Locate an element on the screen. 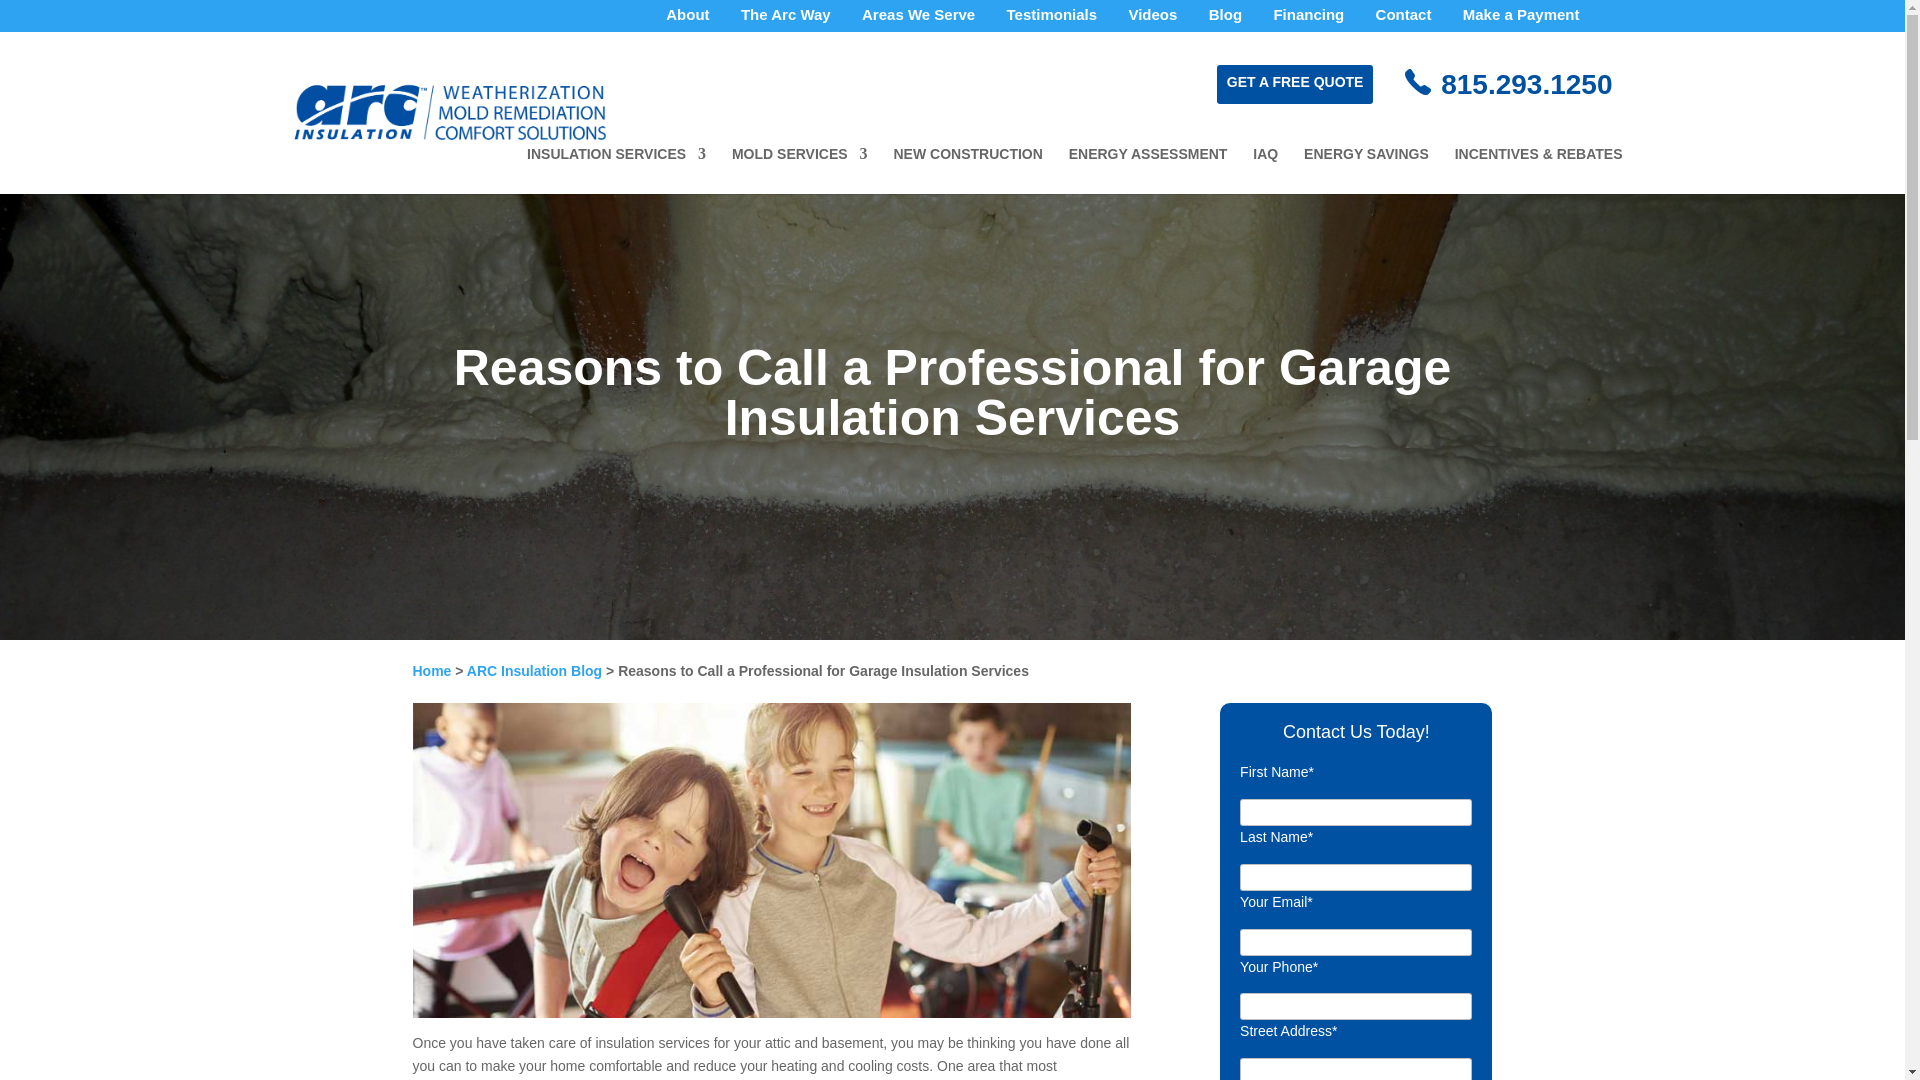 This screenshot has width=1920, height=1080. Areas We Serve is located at coordinates (918, 20).